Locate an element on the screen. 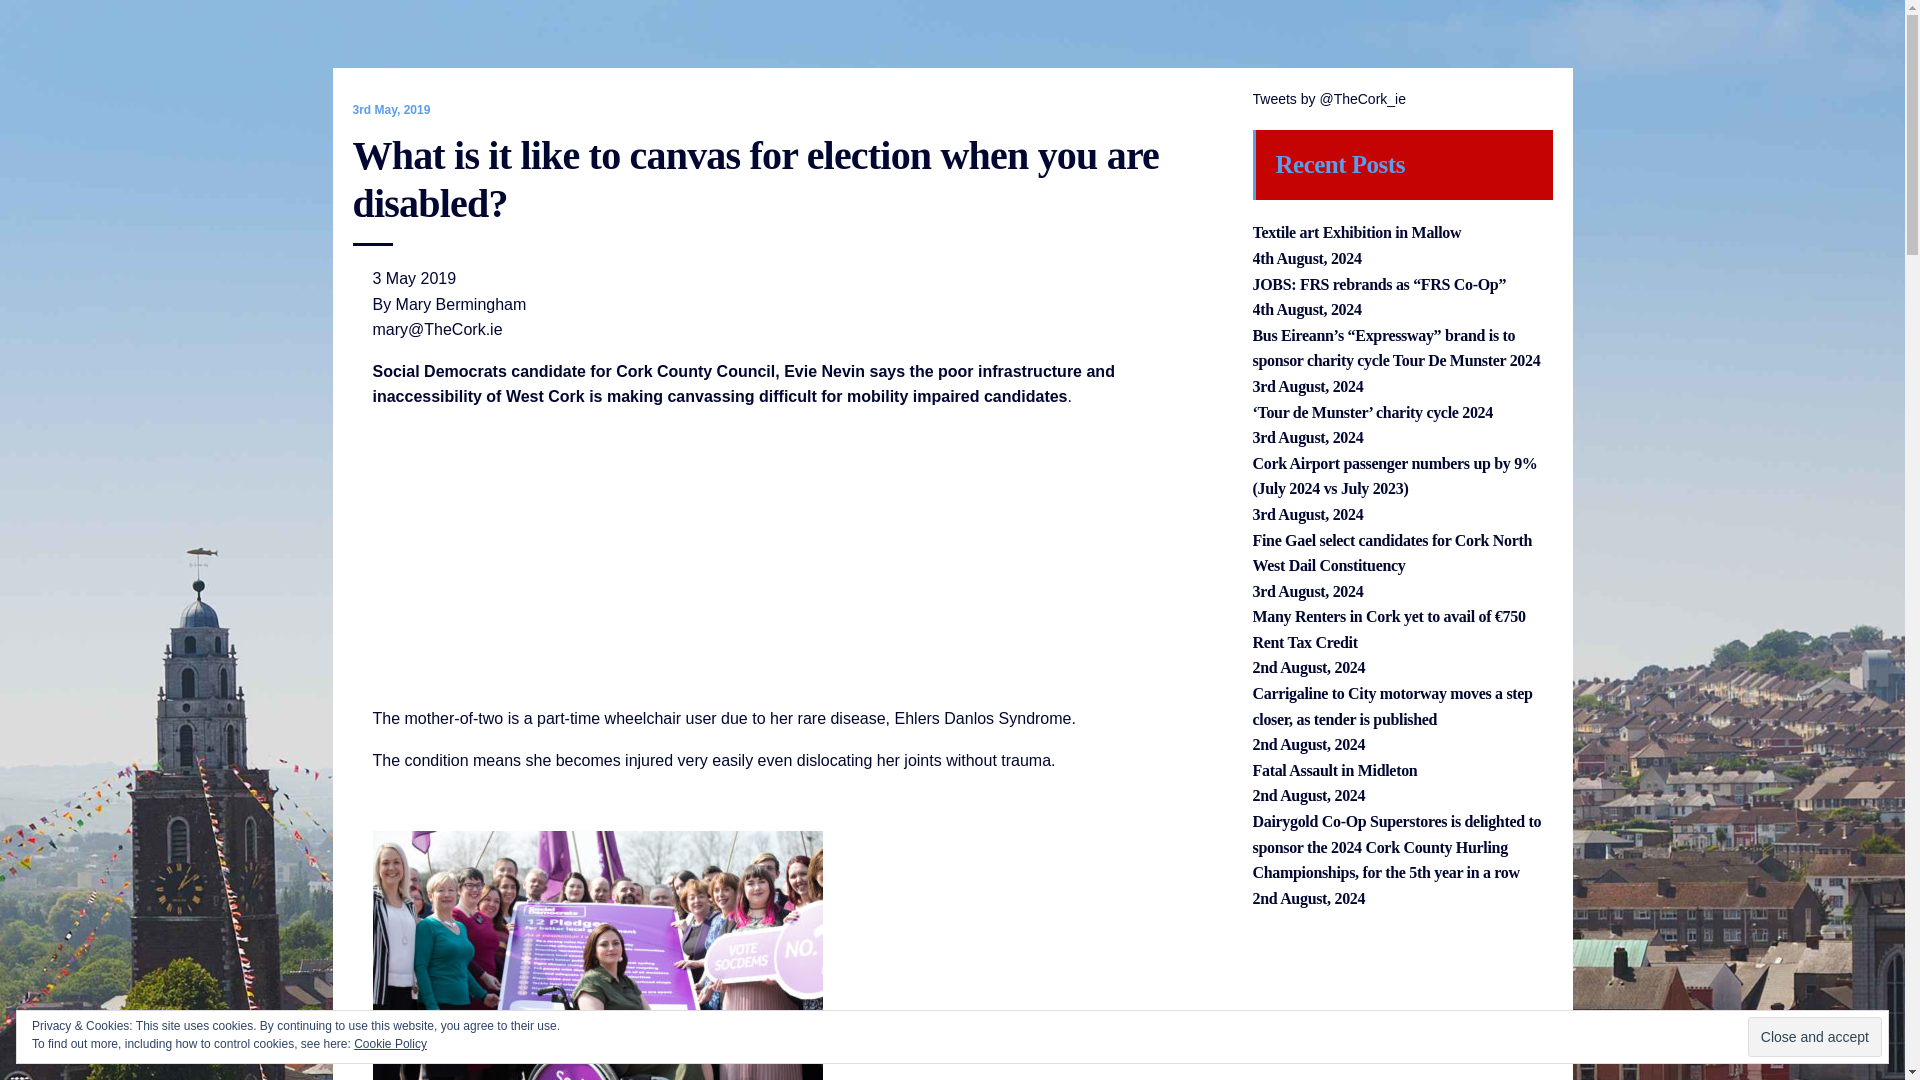 The width and height of the screenshot is (1920, 1080). Close and accept is located at coordinates (1814, 1037).